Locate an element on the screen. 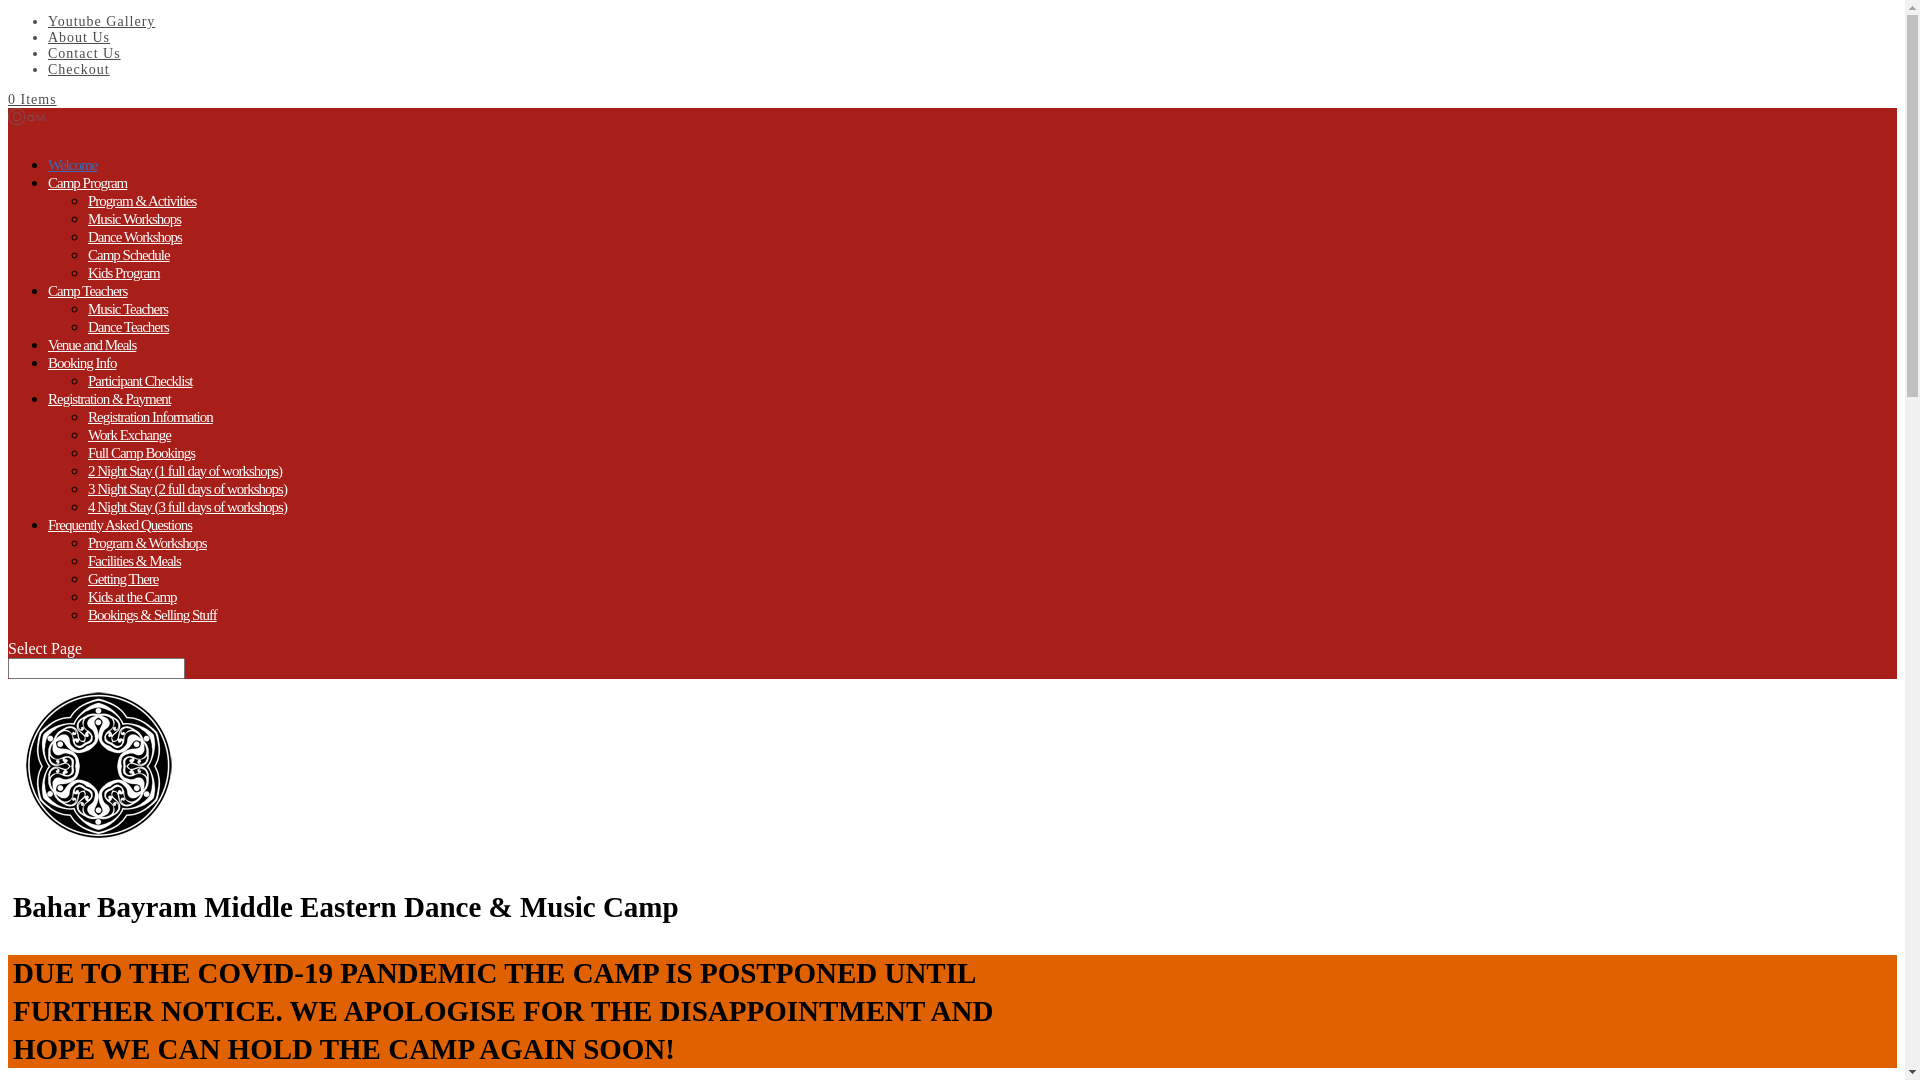 The width and height of the screenshot is (1920, 1080). Program & Workshops is located at coordinates (148, 542).